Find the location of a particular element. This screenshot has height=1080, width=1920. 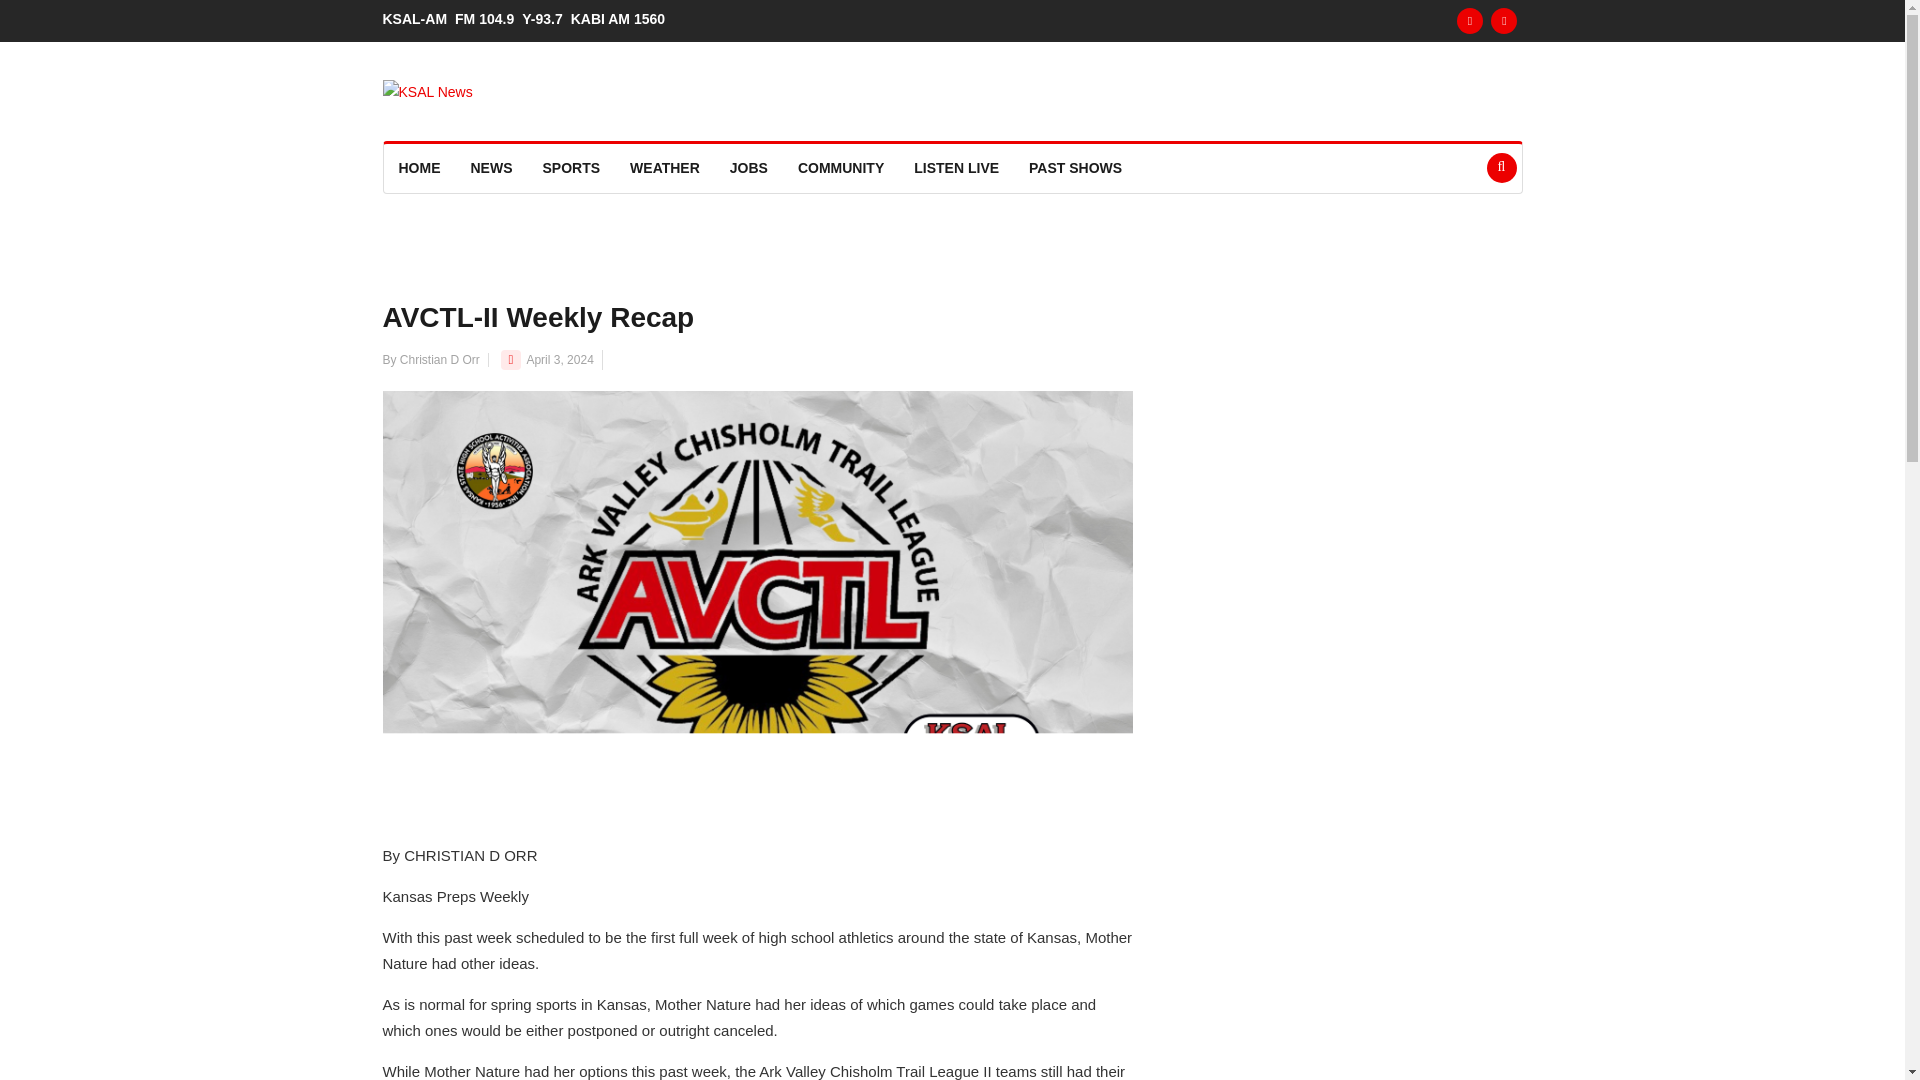

KABI AM 1560 is located at coordinates (622, 18).